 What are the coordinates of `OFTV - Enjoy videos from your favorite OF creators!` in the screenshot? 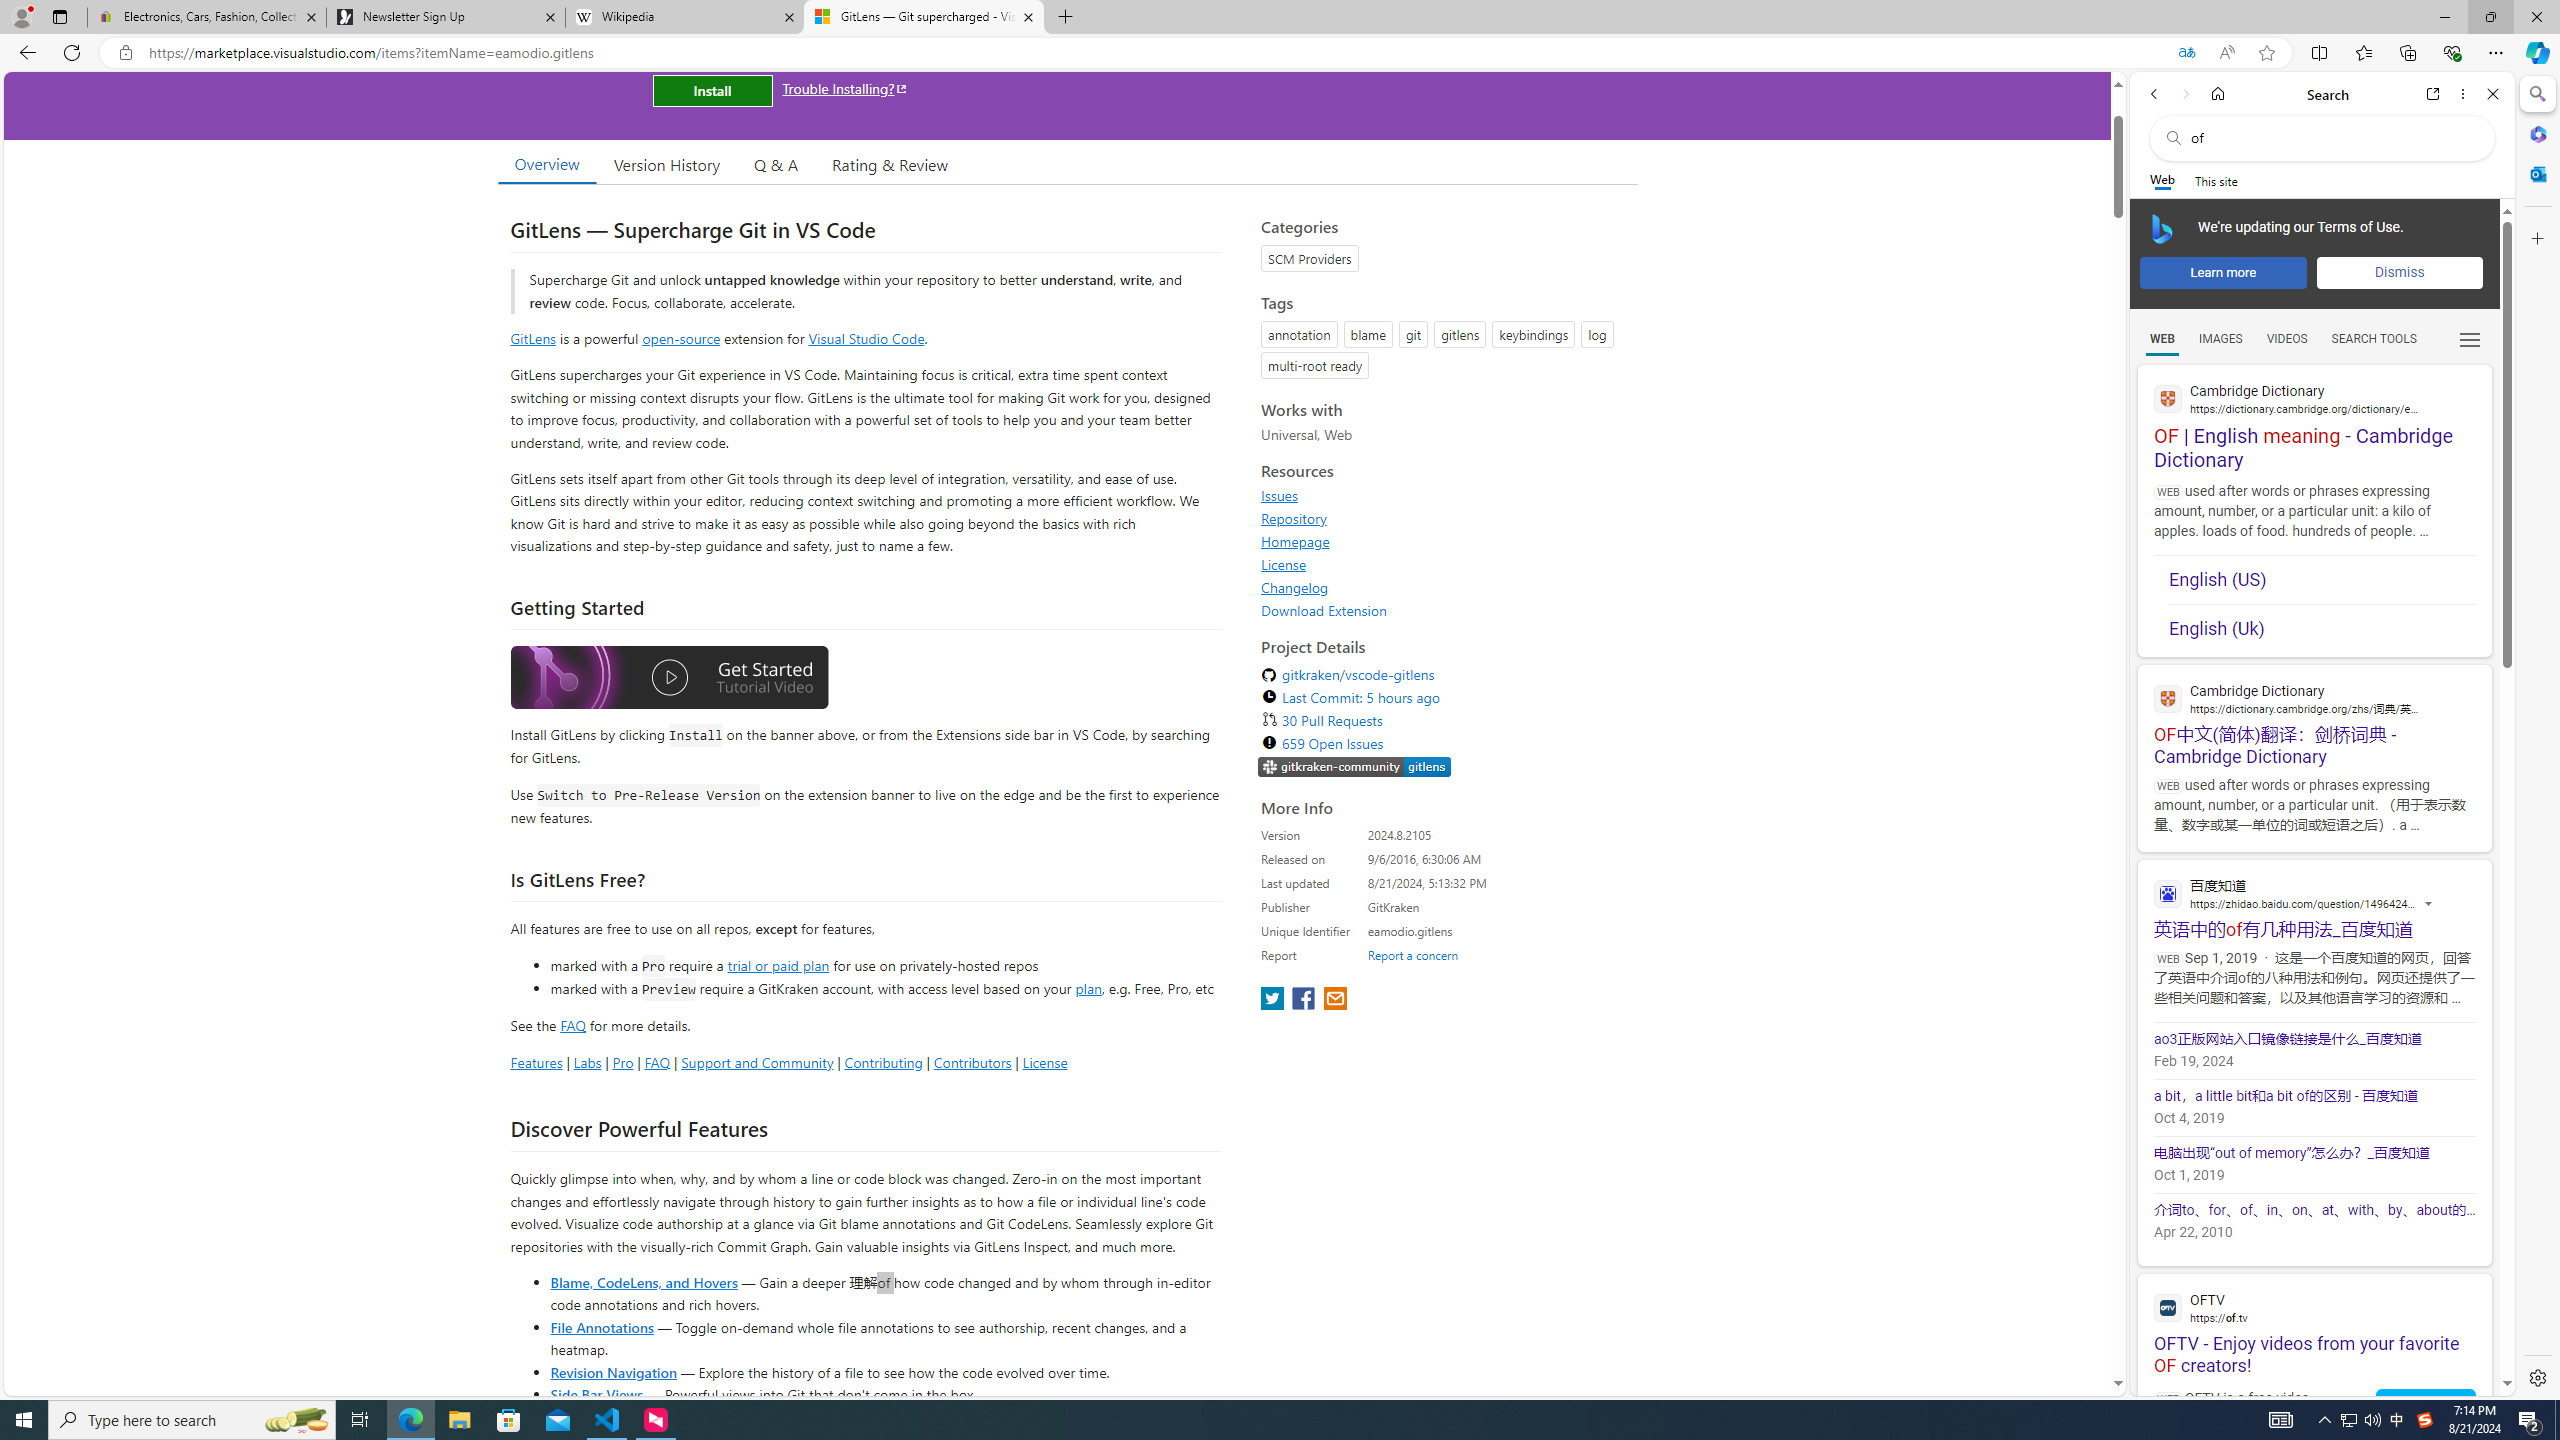 It's located at (2314, 1325).